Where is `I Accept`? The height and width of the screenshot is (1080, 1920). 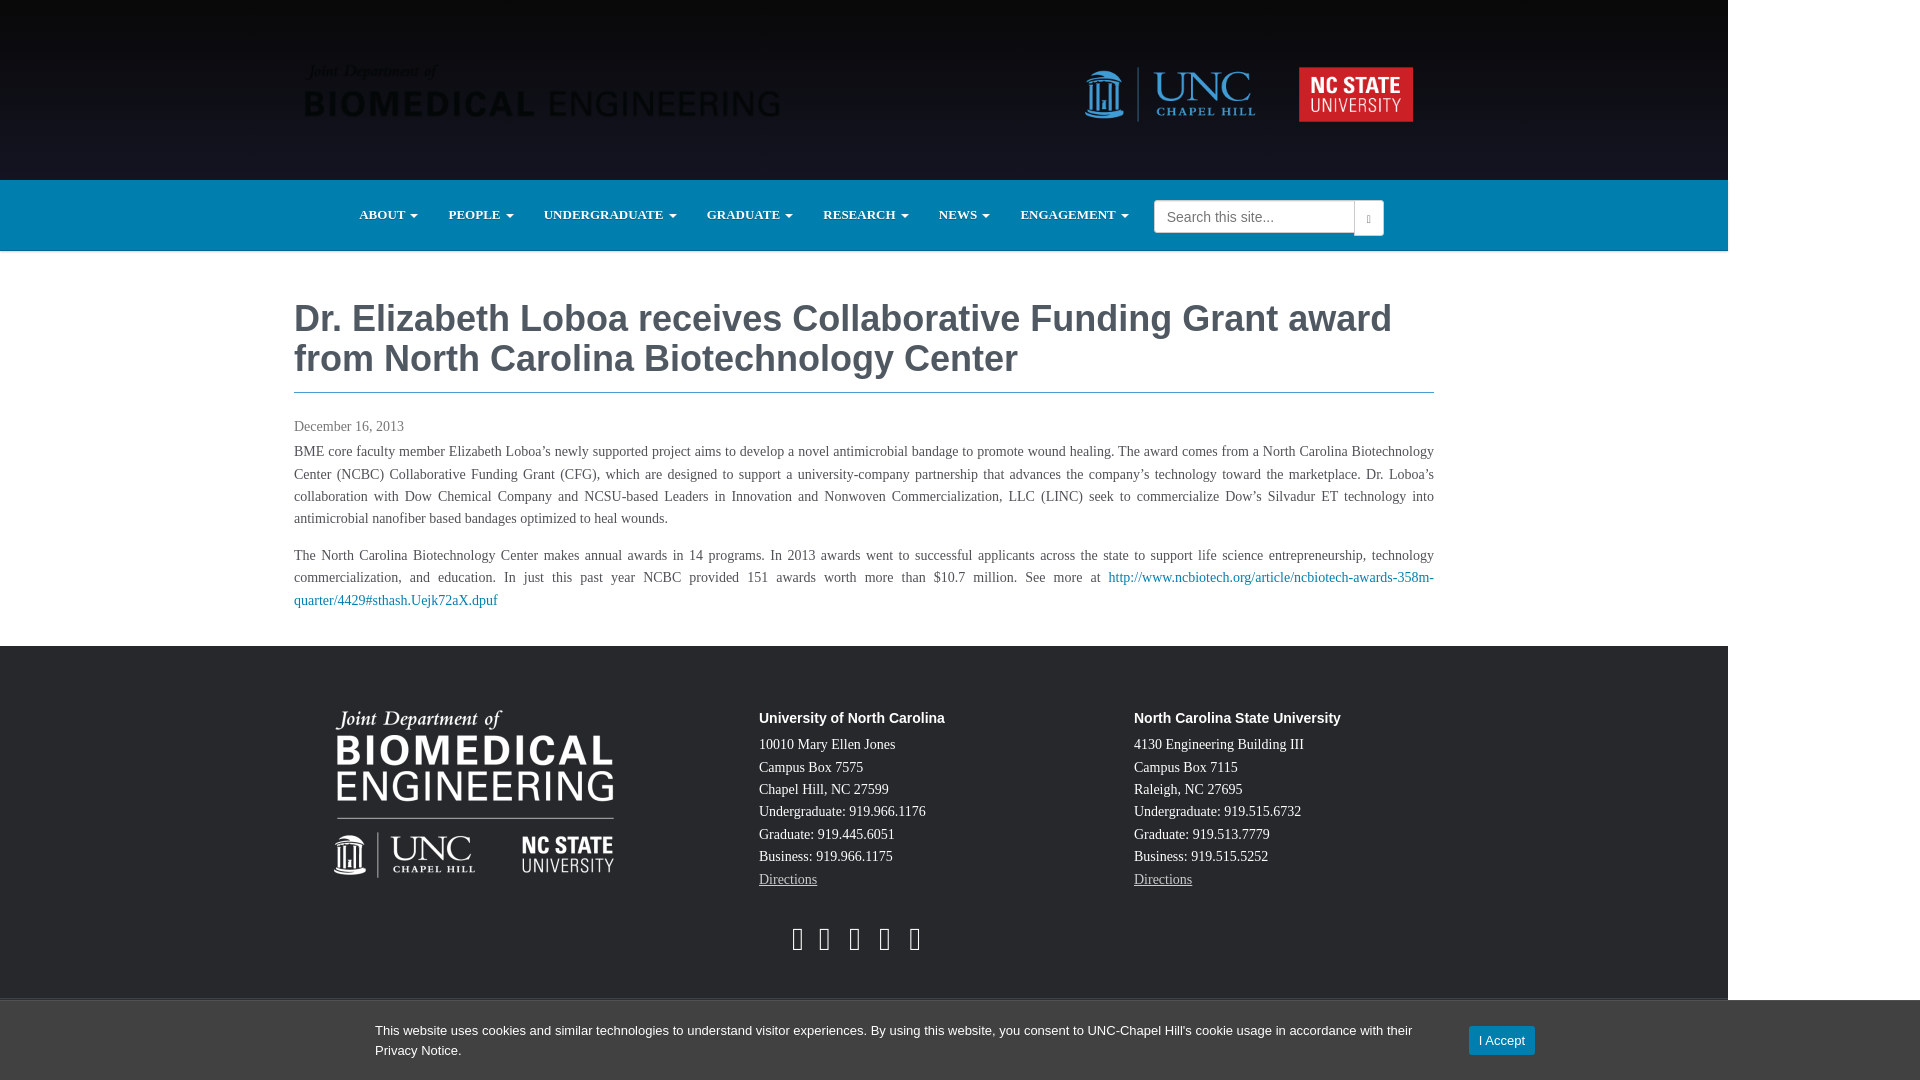 I Accept is located at coordinates (1501, 1040).